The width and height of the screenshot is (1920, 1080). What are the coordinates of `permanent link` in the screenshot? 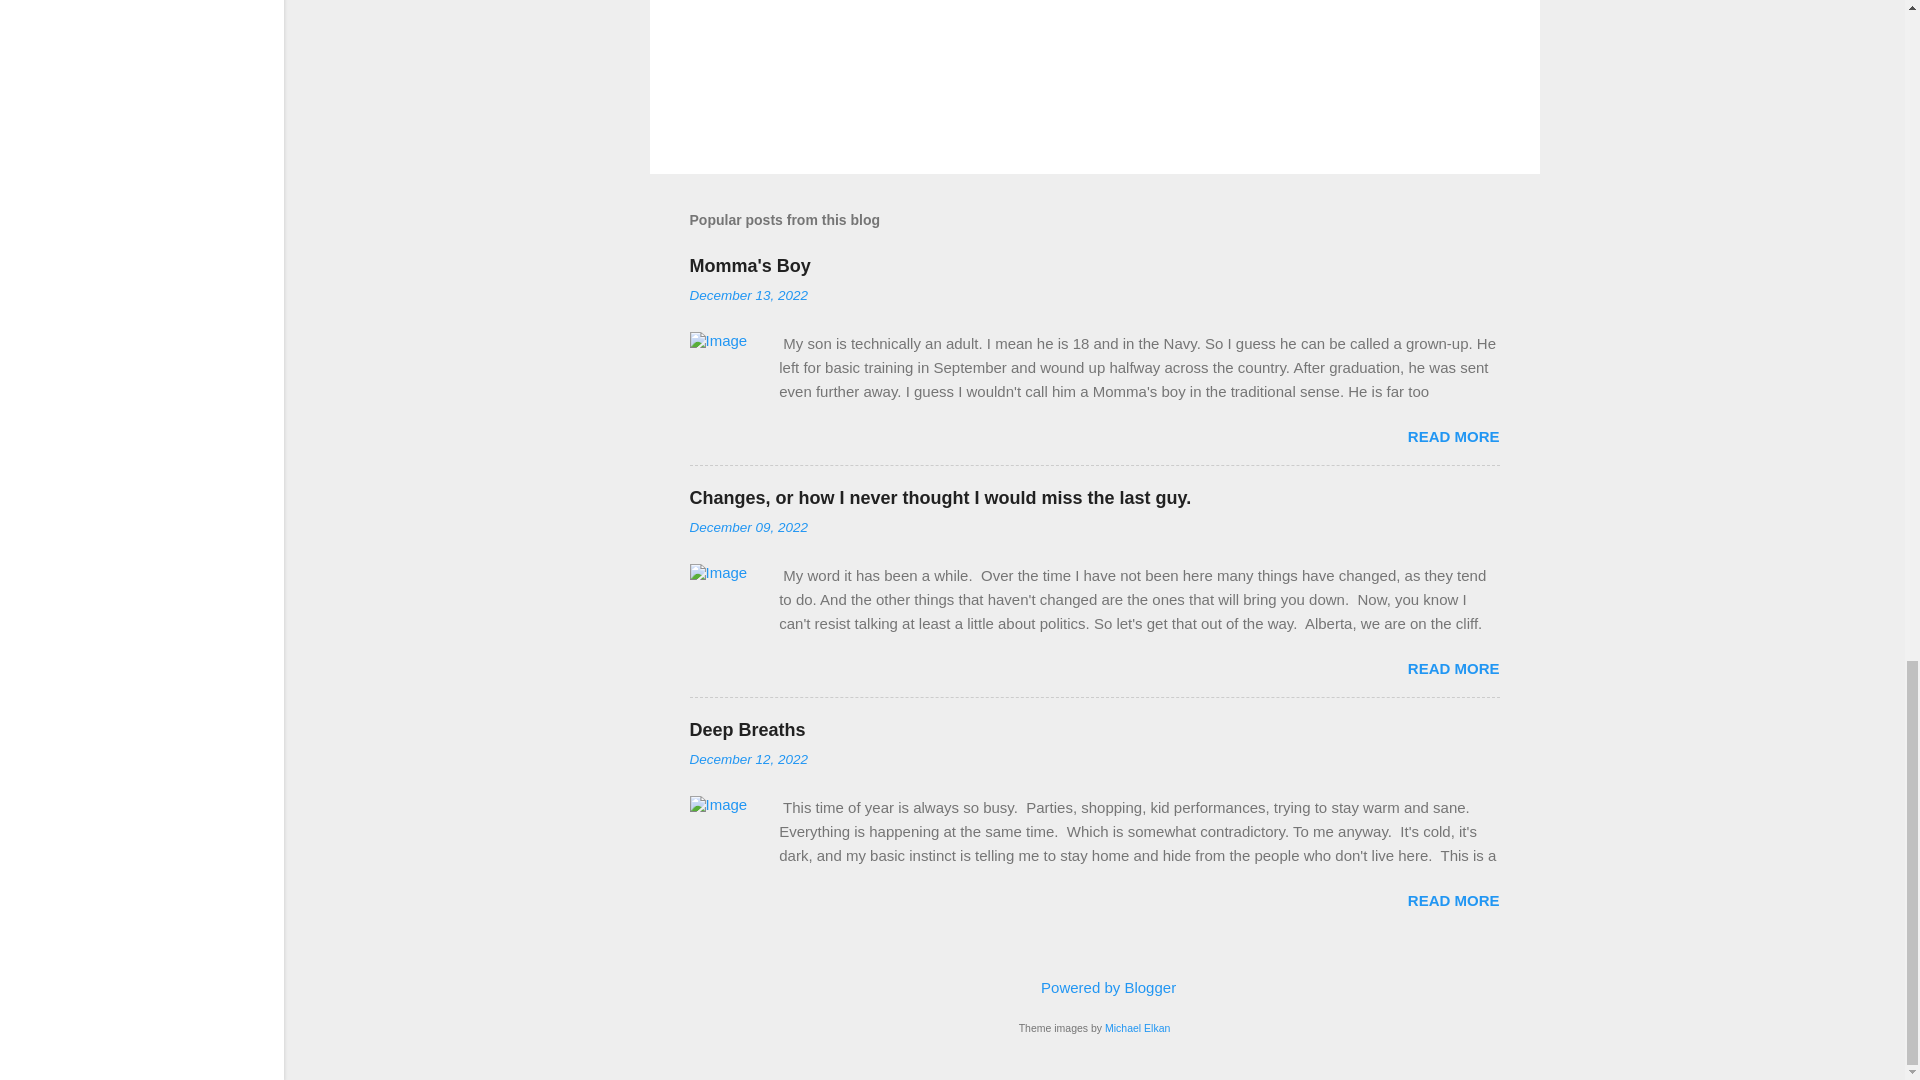 It's located at (748, 296).